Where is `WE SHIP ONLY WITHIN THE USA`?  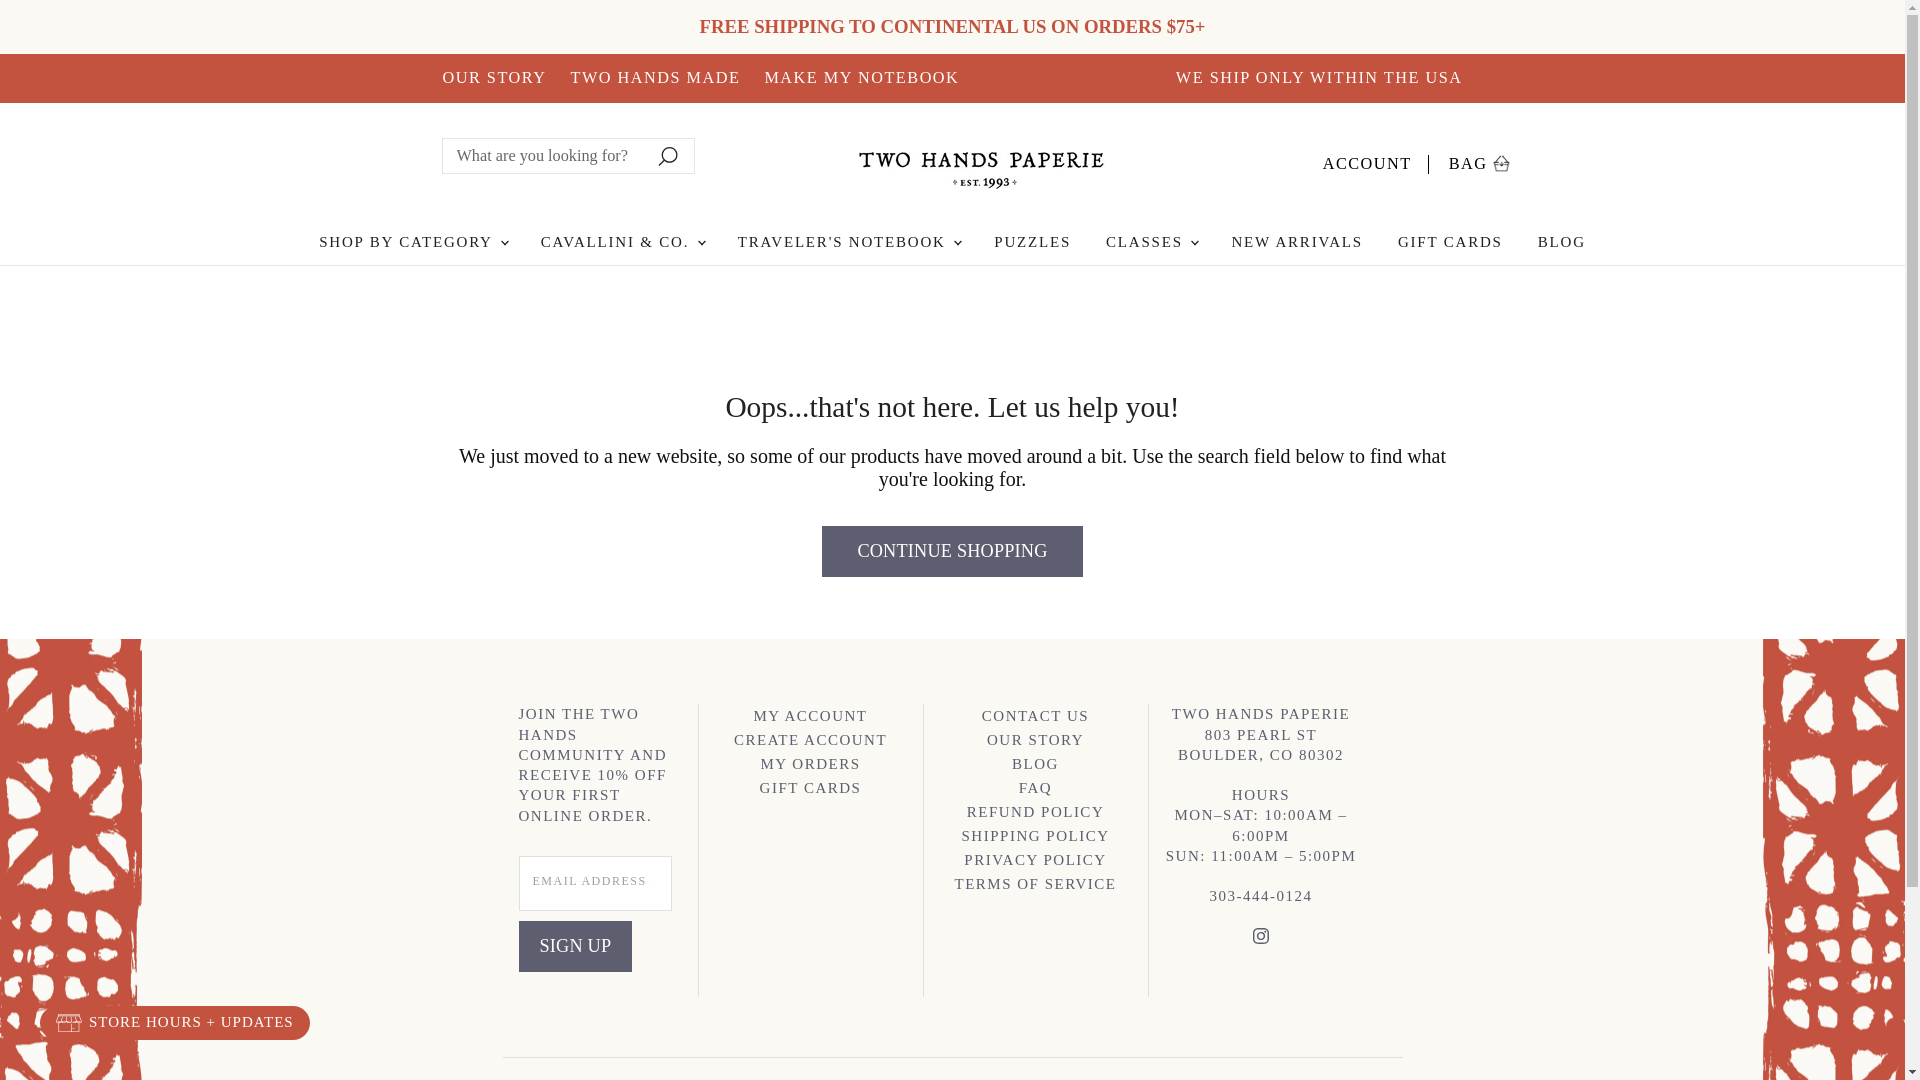
WE SHIP ONLY WITHIN THE USA is located at coordinates (861, 78).